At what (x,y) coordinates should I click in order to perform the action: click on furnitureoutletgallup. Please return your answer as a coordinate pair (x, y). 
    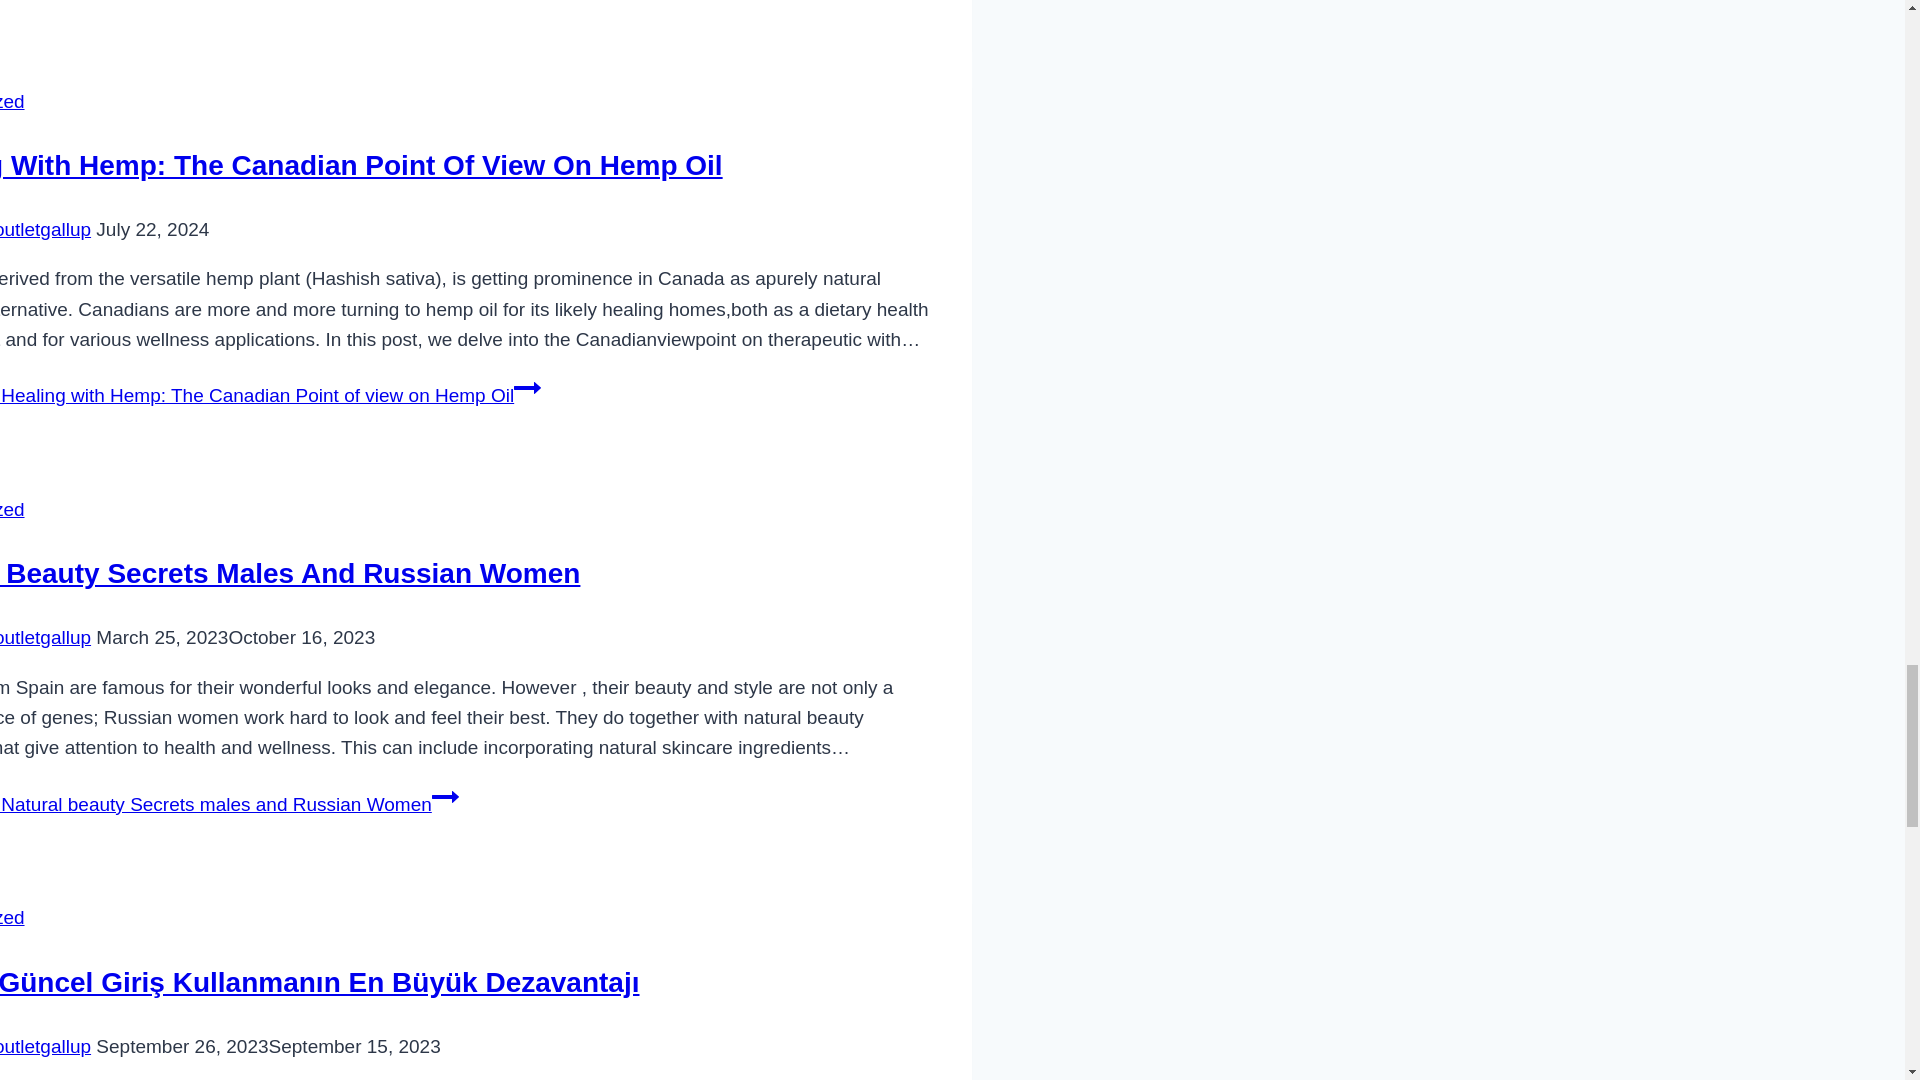
    Looking at the image, I should click on (45, 1046).